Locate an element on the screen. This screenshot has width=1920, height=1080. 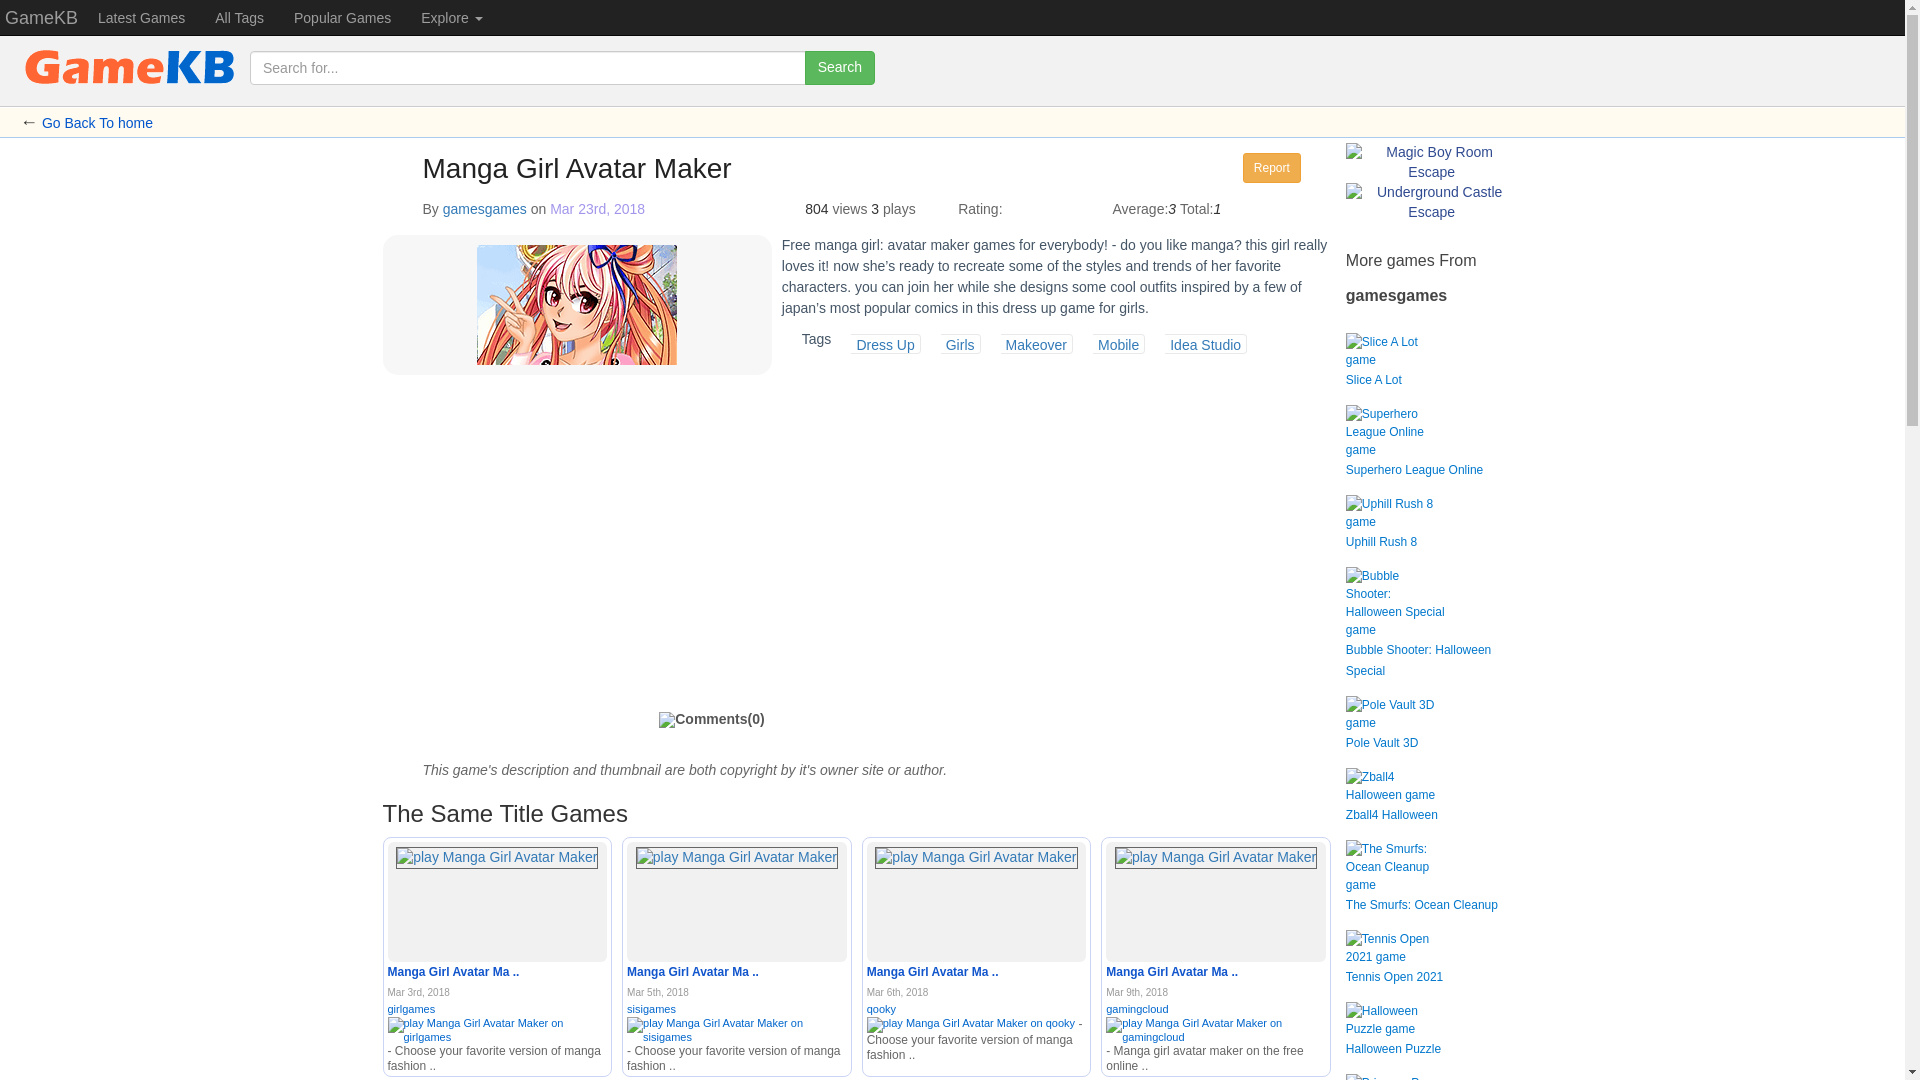
Loved it is located at coordinates (1080, 206).